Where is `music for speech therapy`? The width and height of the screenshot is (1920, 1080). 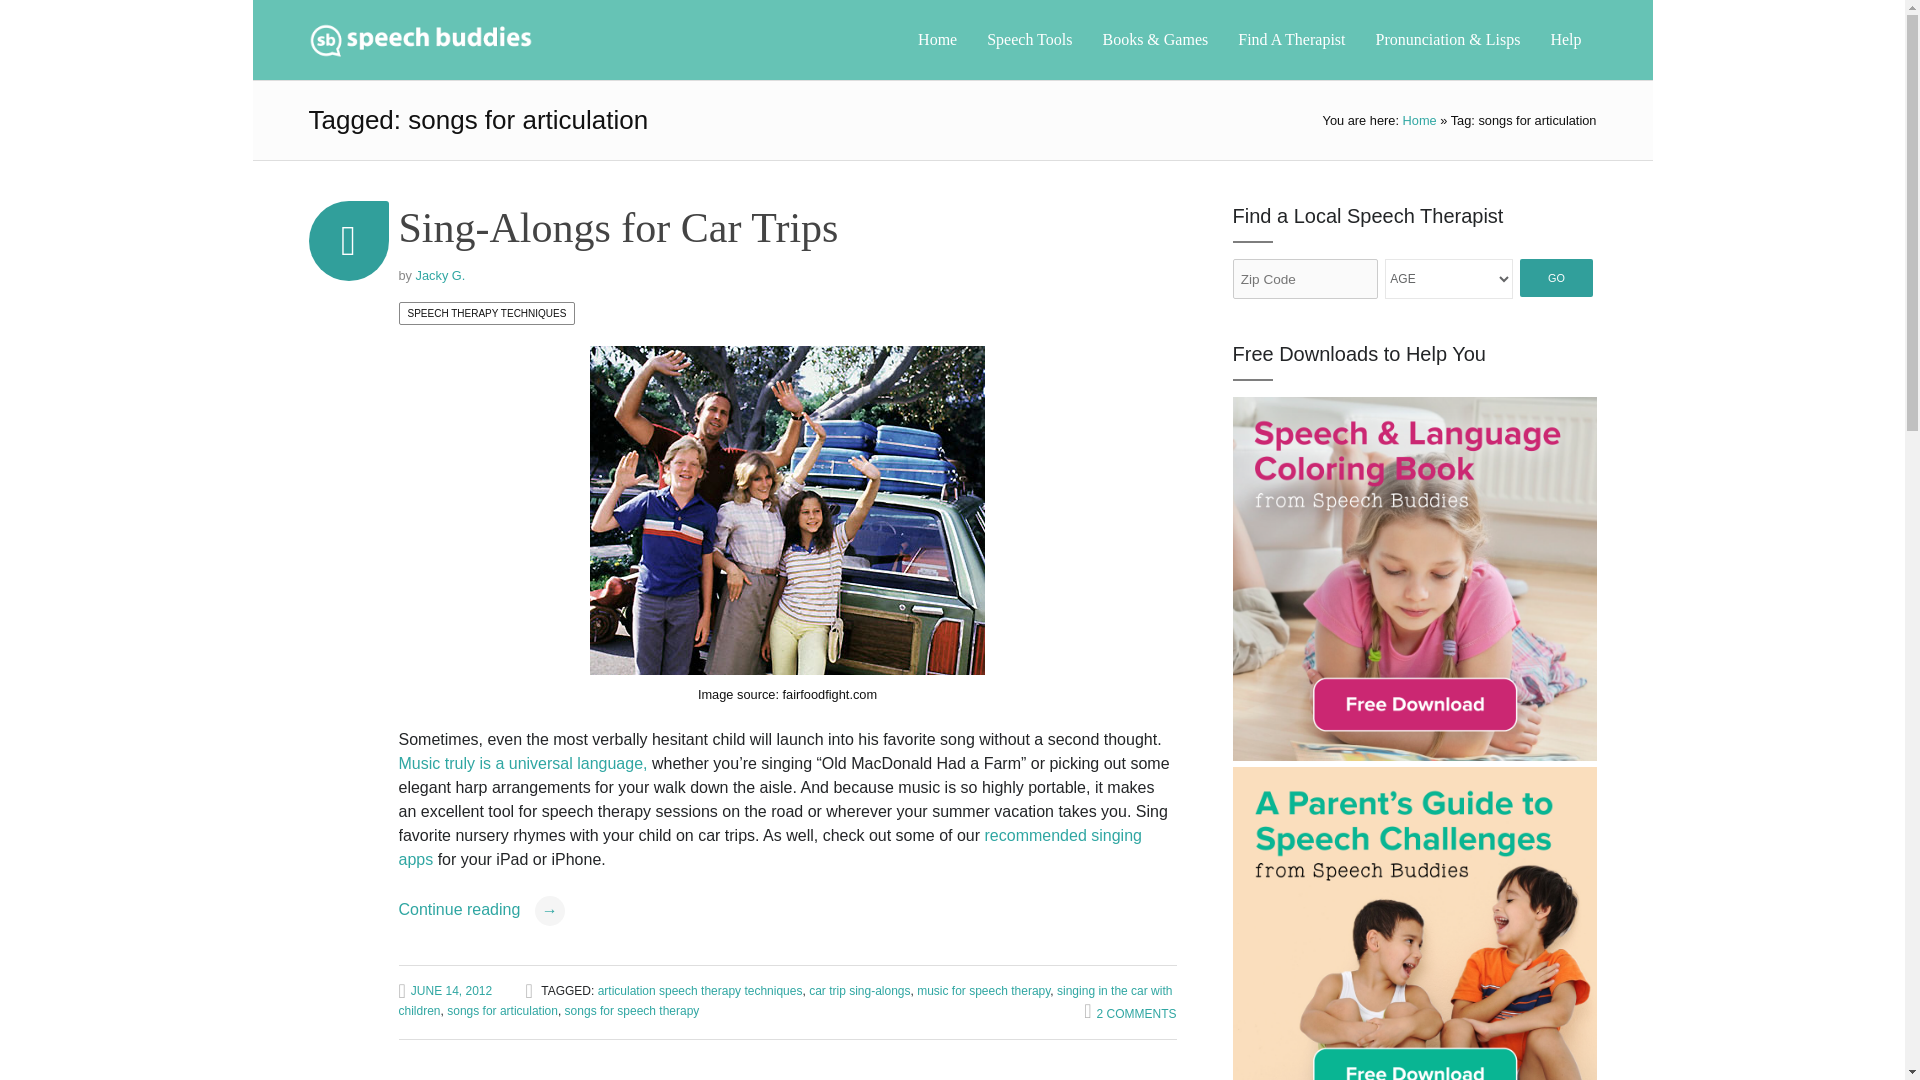
music for speech therapy is located at coordinates (984, 990).